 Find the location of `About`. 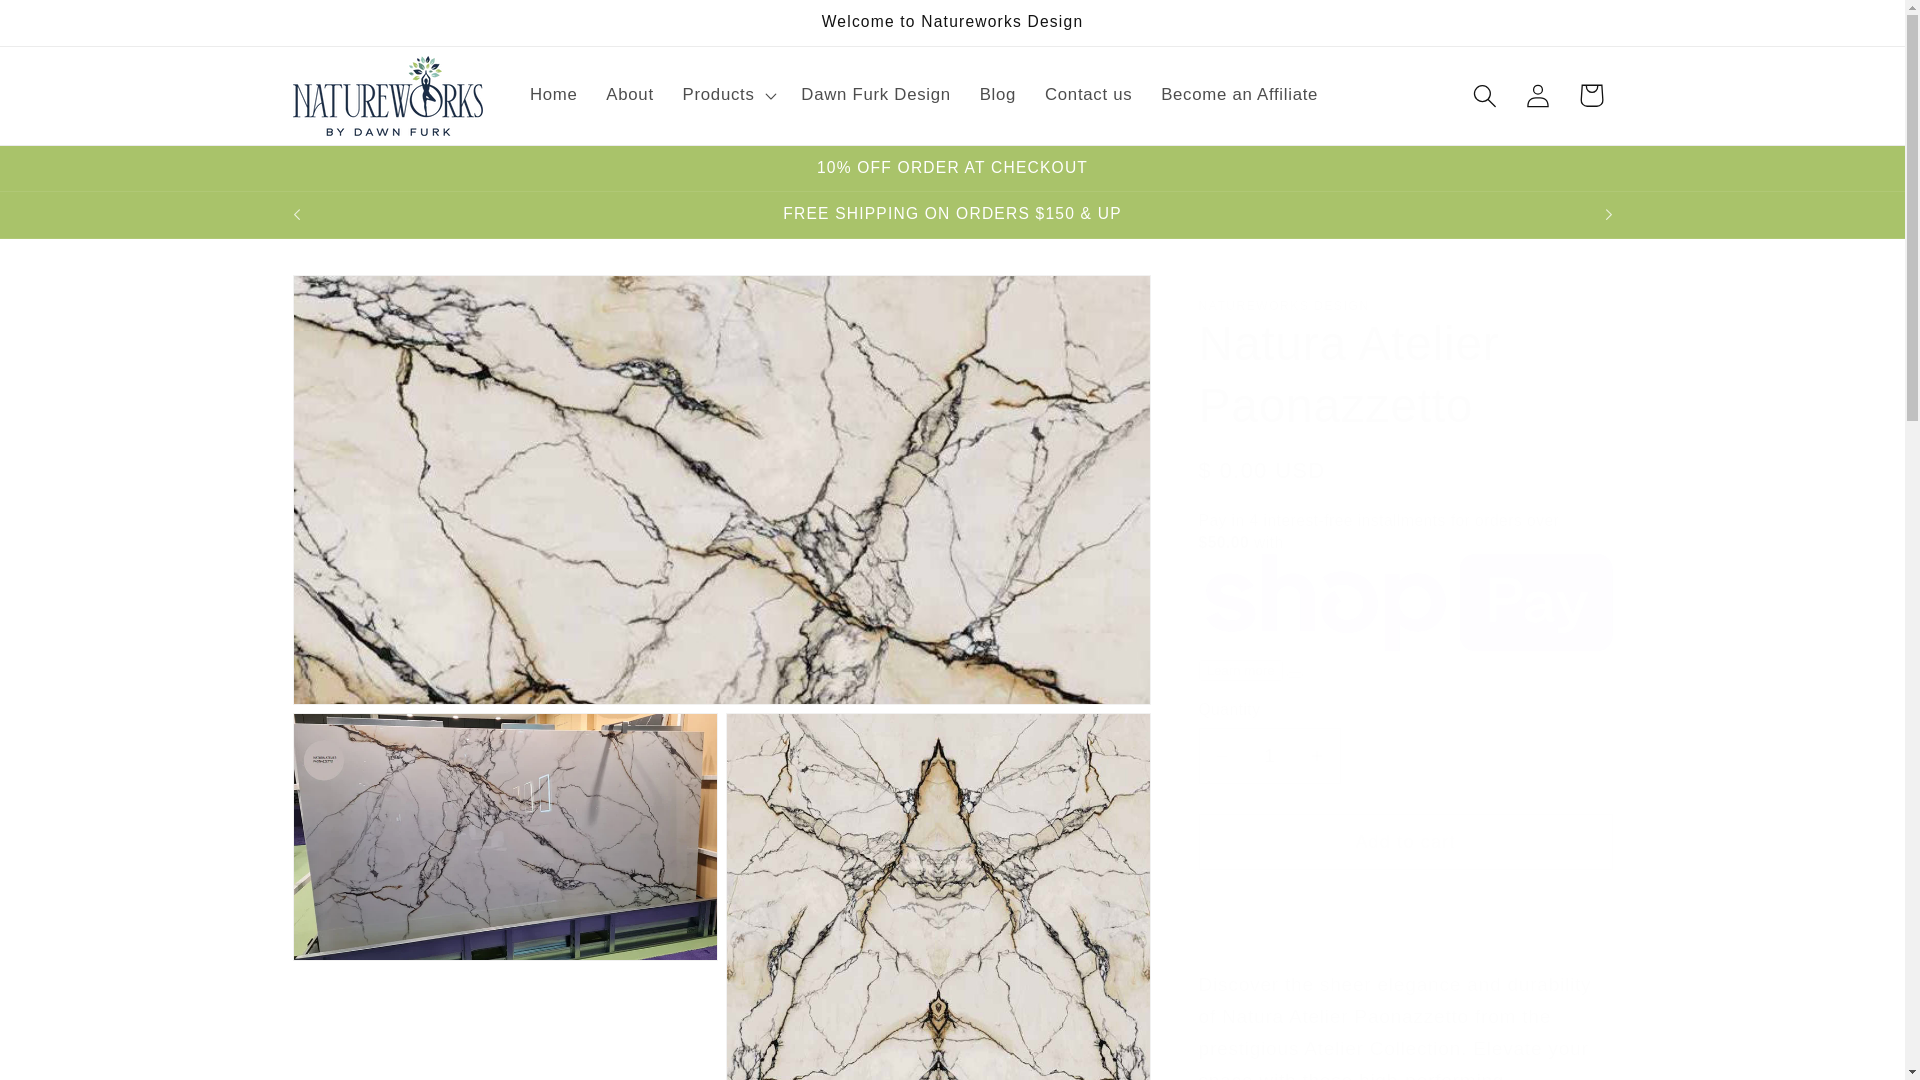

About is located at coordinates (630, 96).